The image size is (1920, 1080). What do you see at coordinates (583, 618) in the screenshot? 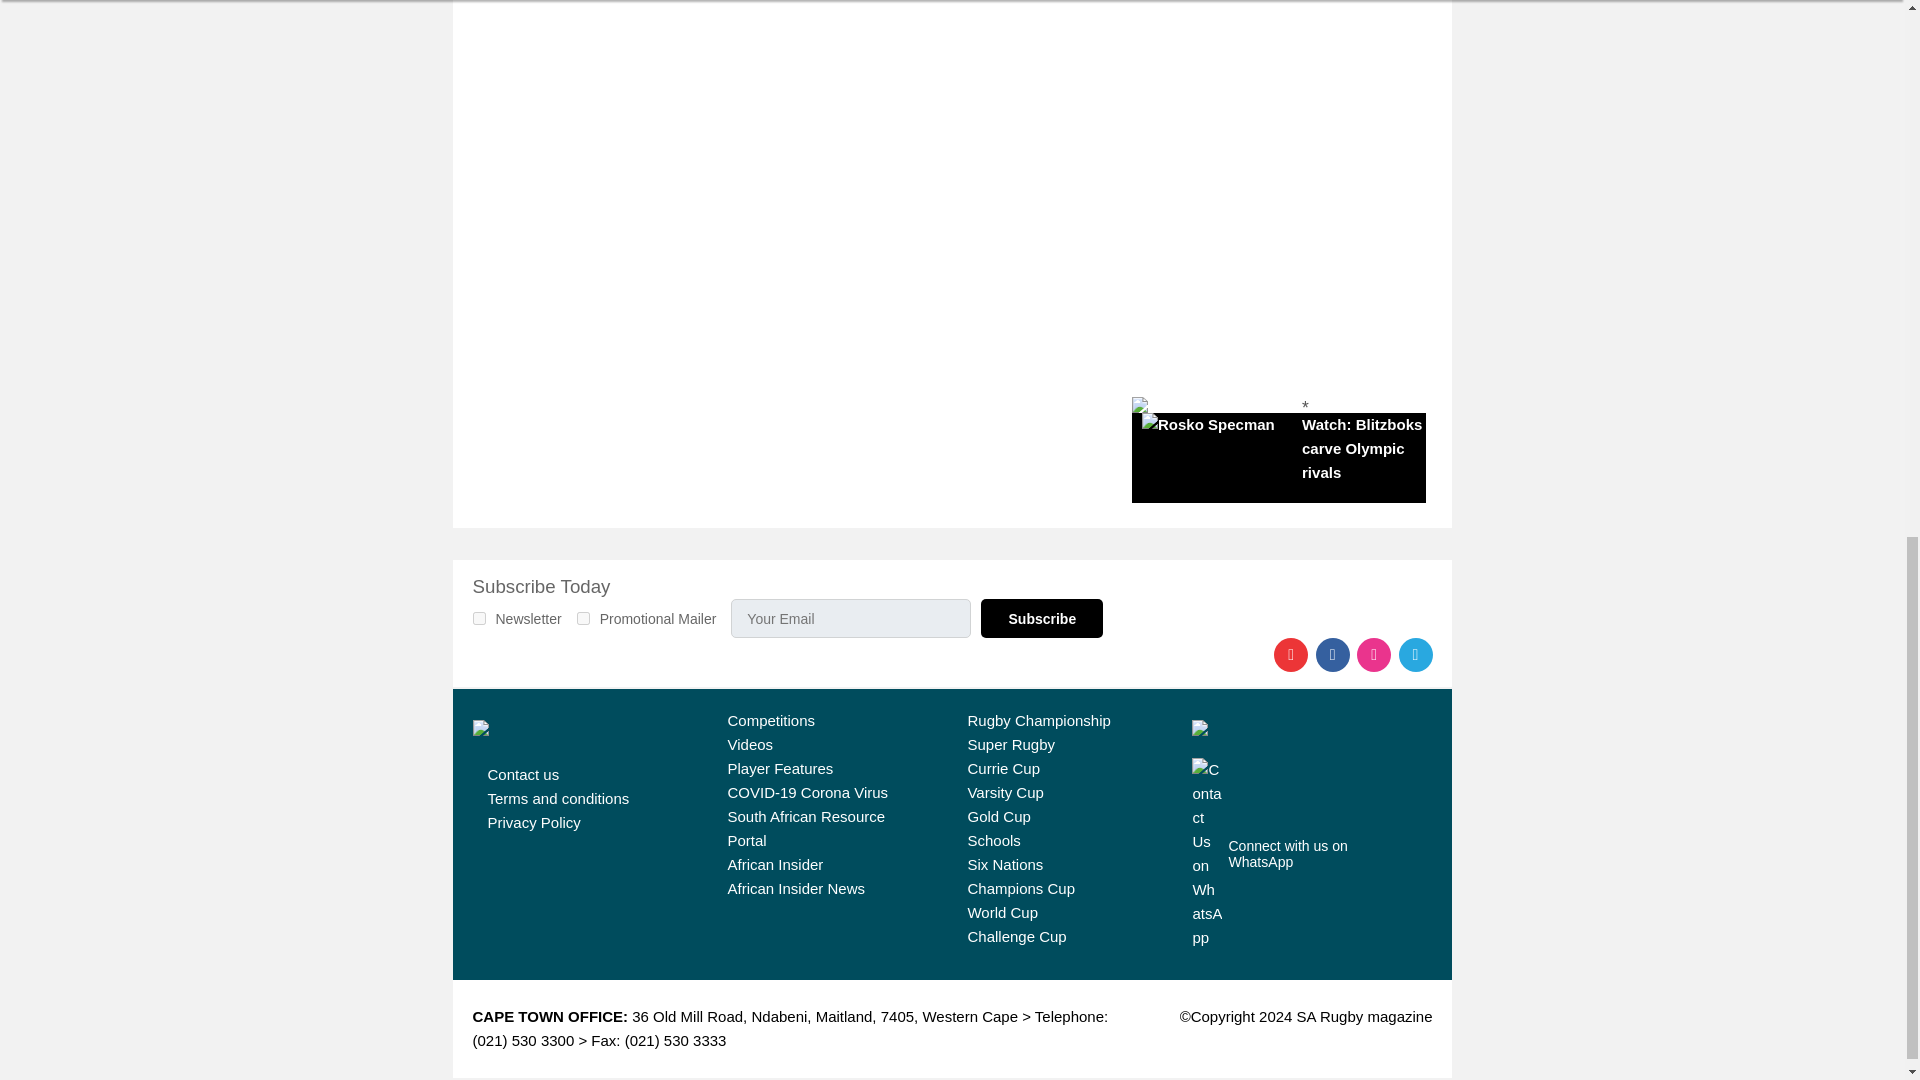
I see `19011` at bounding box center [583, 618].